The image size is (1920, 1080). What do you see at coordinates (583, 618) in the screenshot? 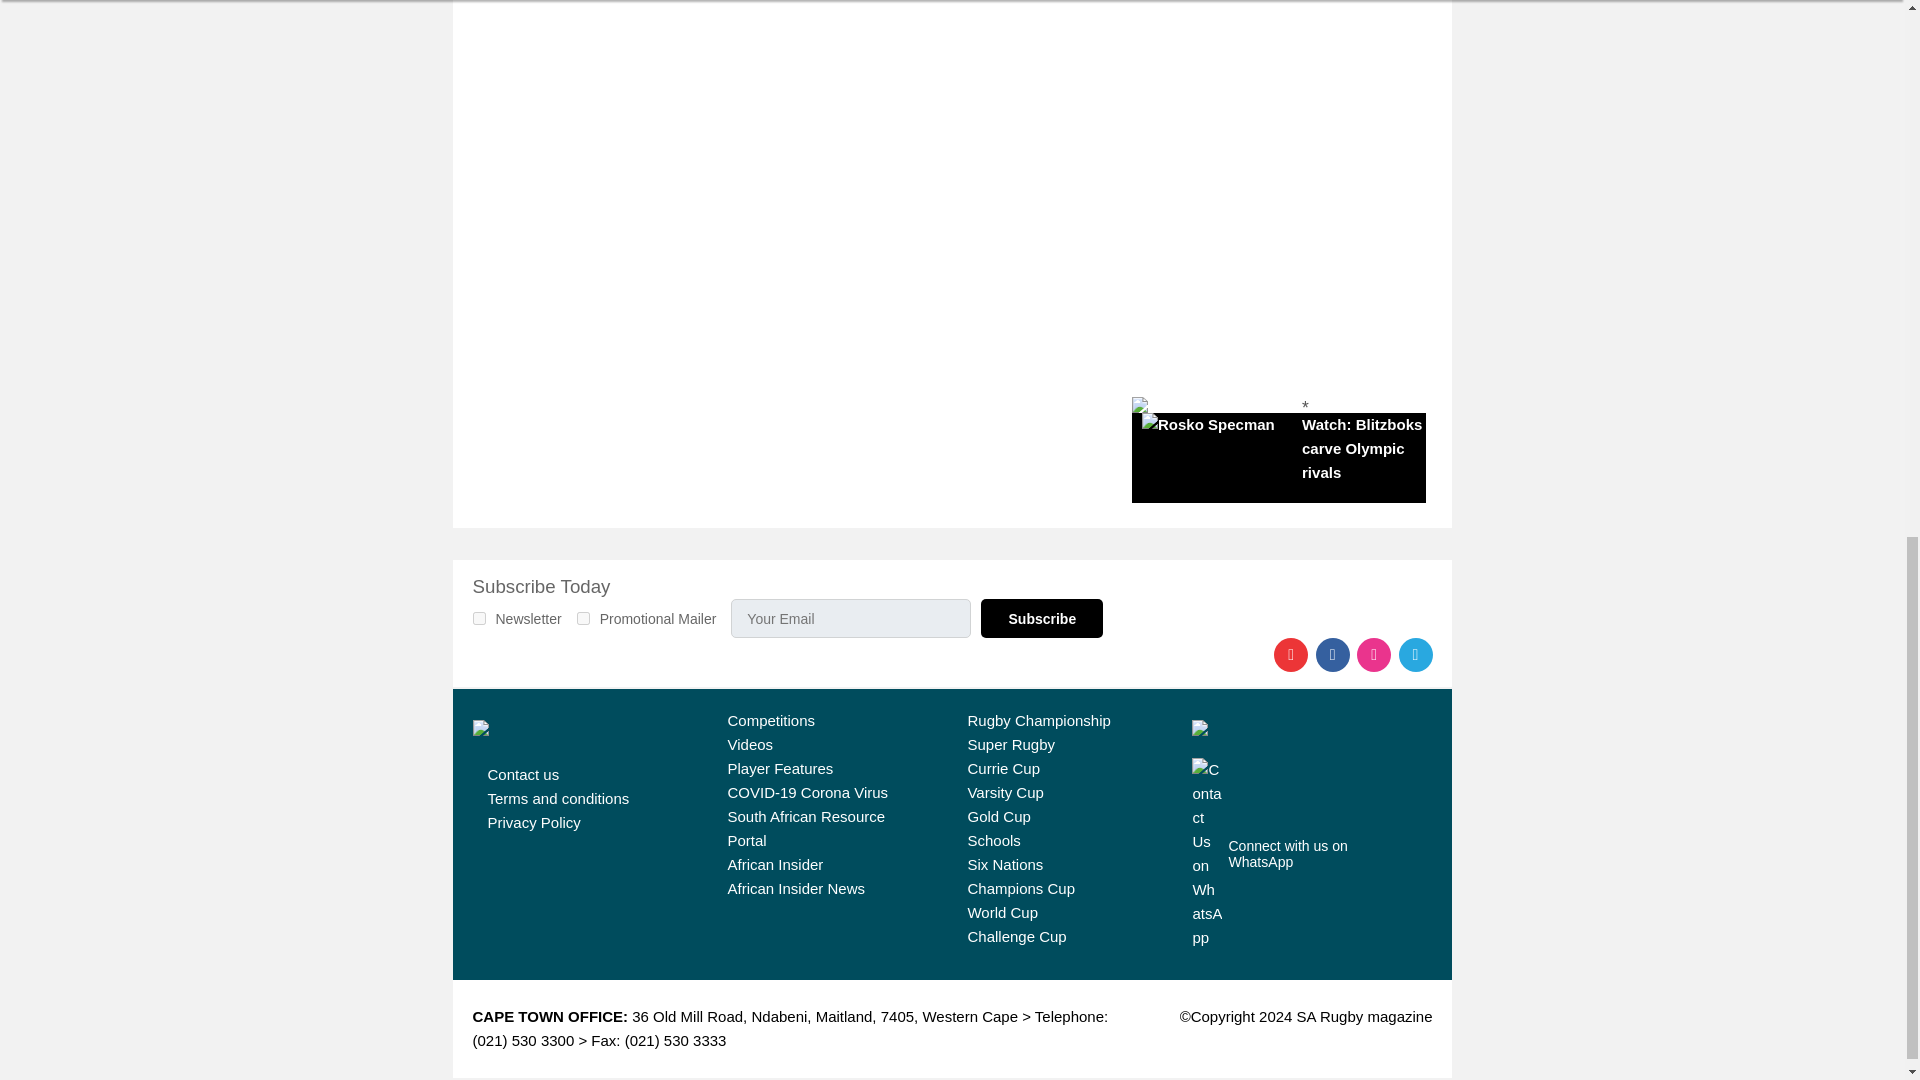
I see `19011` at bounding box center [583, 618].